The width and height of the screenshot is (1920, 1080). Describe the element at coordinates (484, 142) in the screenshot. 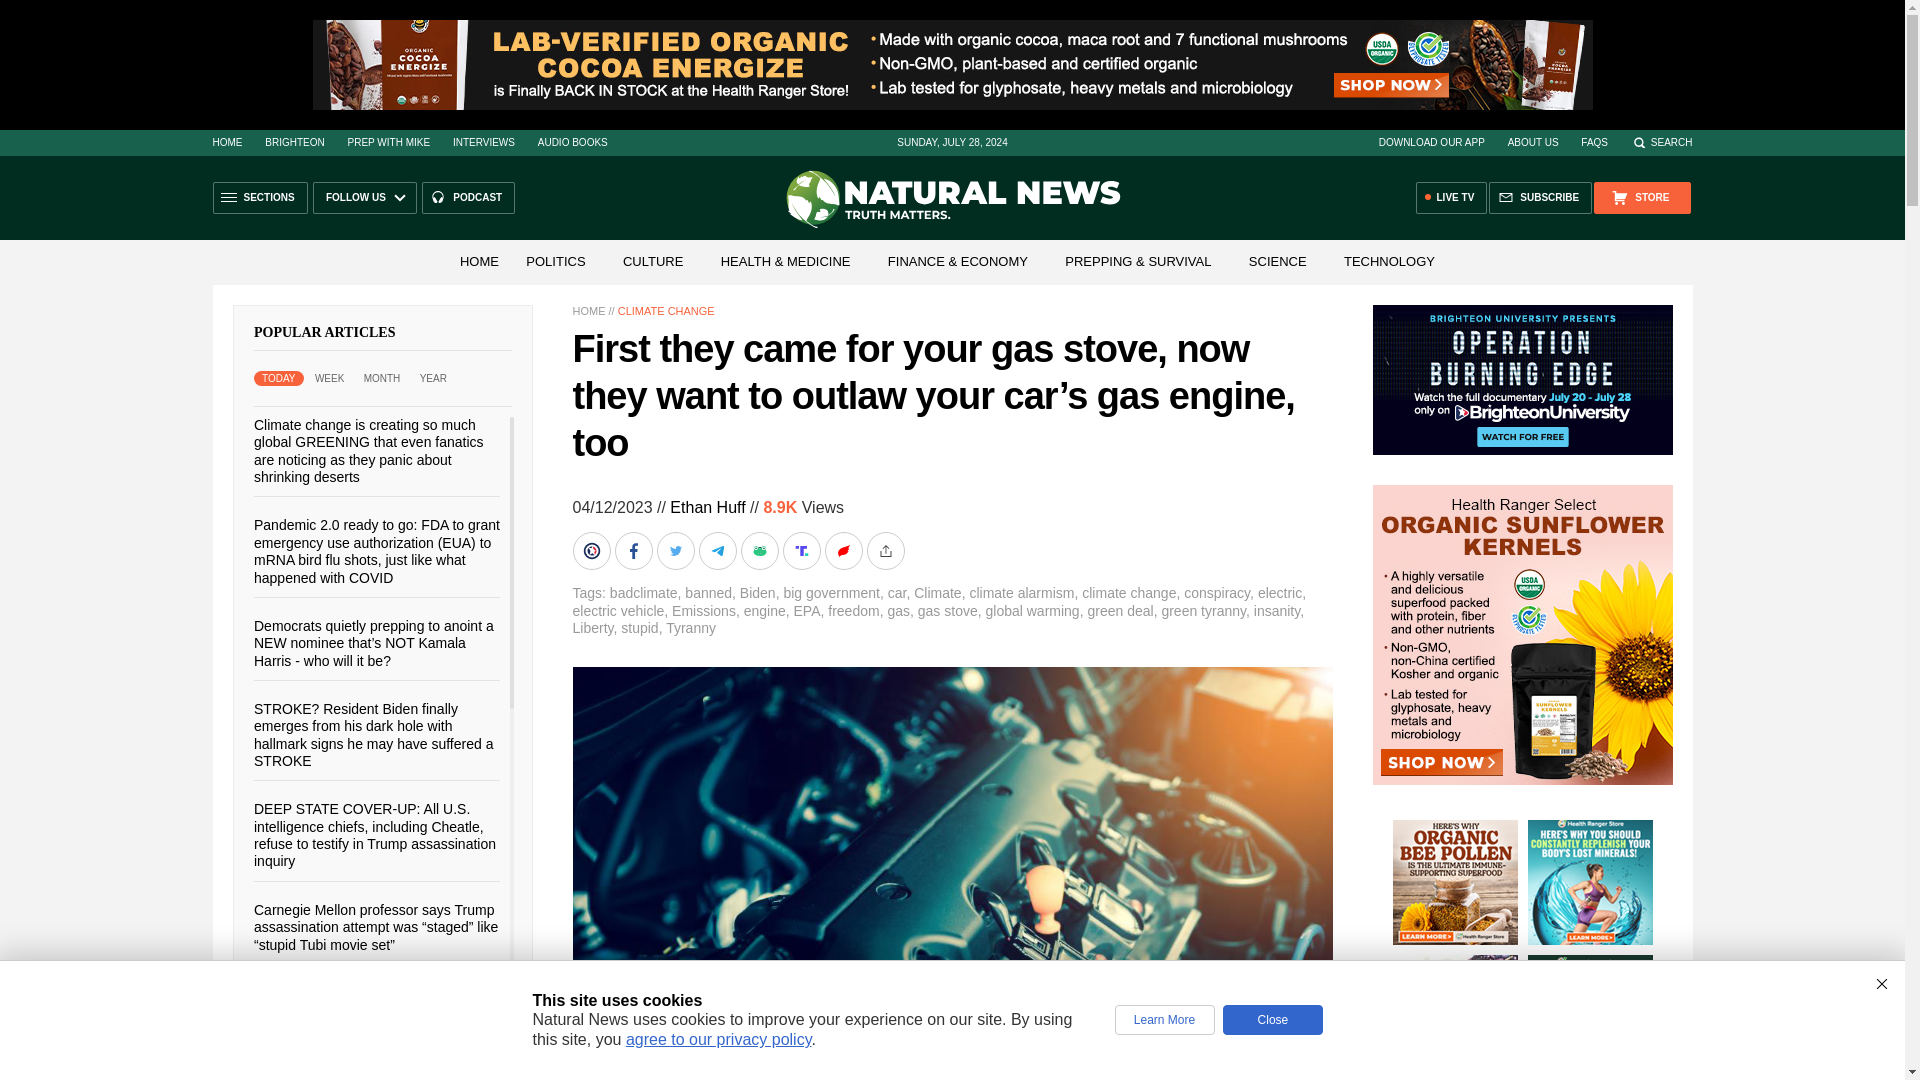

I see `INTERVIEWS` at that location.